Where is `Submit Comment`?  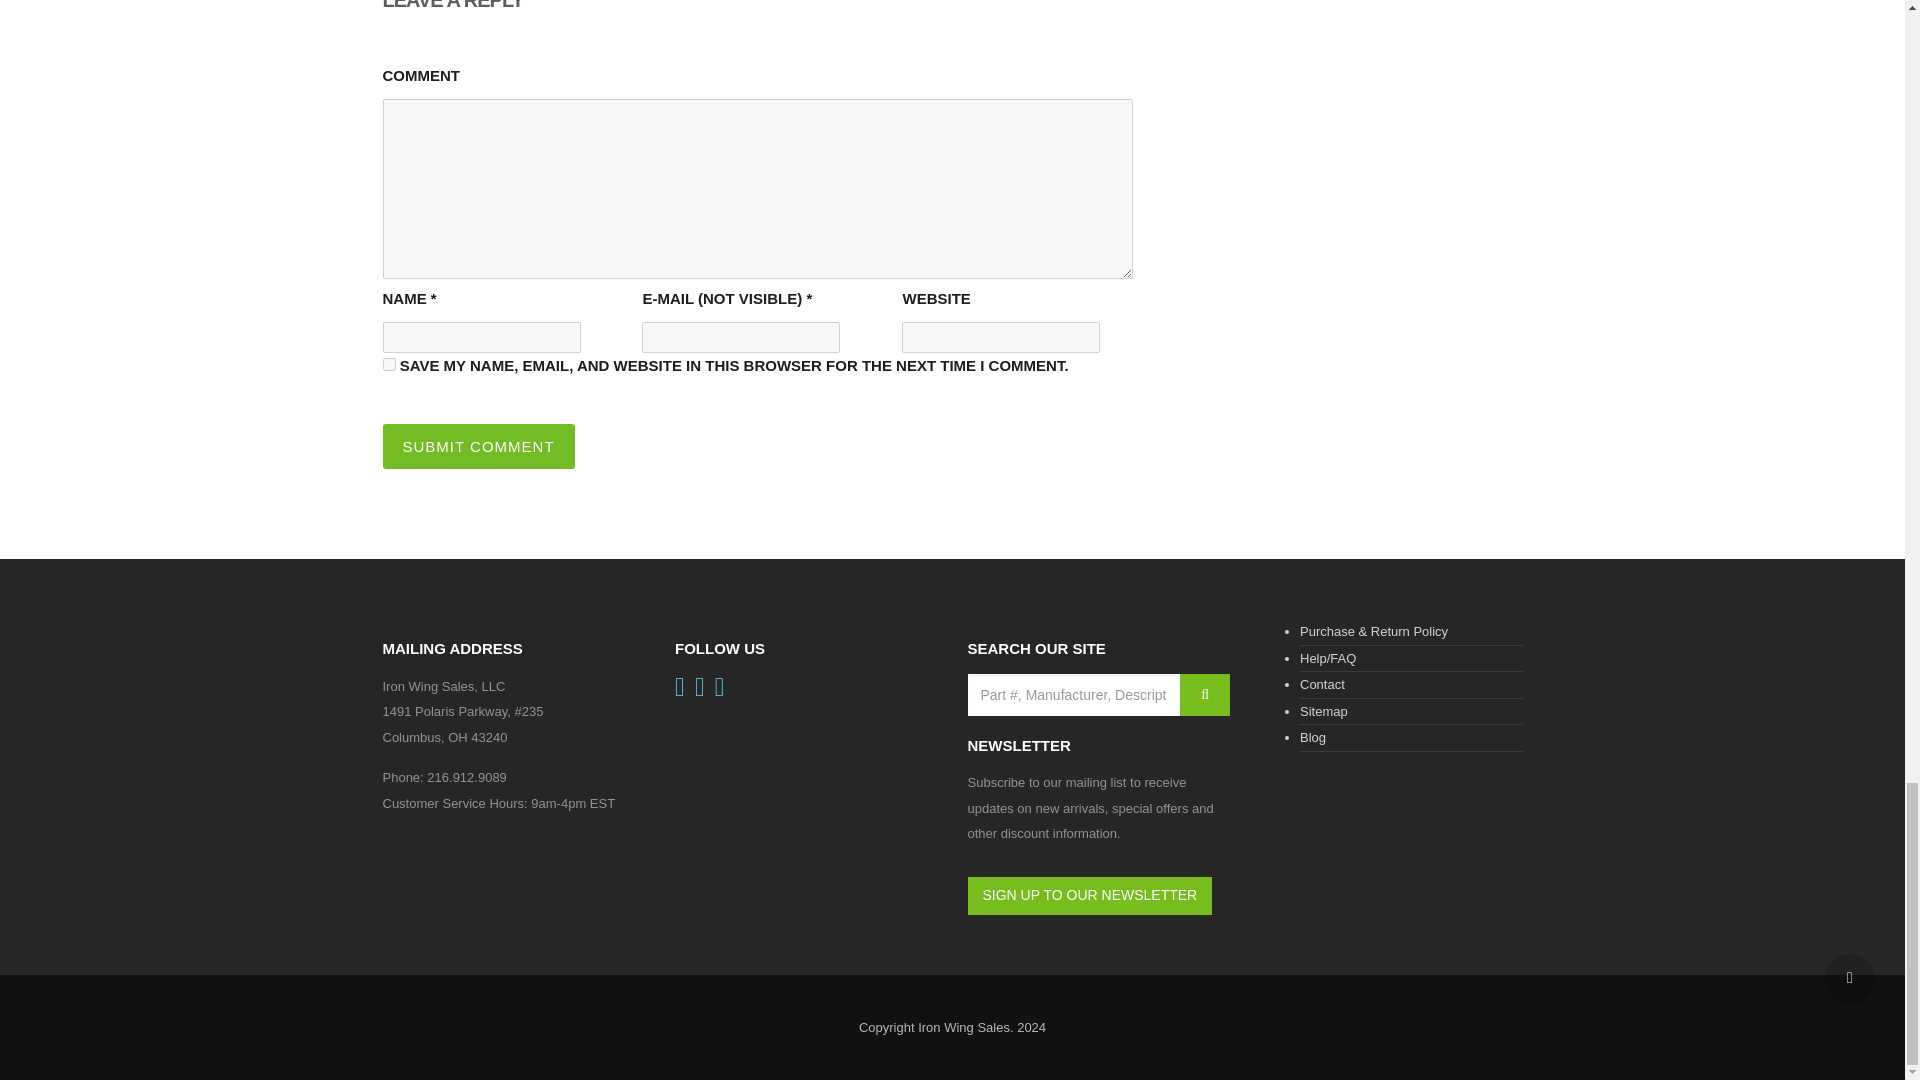
Submit Comment is located at coordinates (478, 446).